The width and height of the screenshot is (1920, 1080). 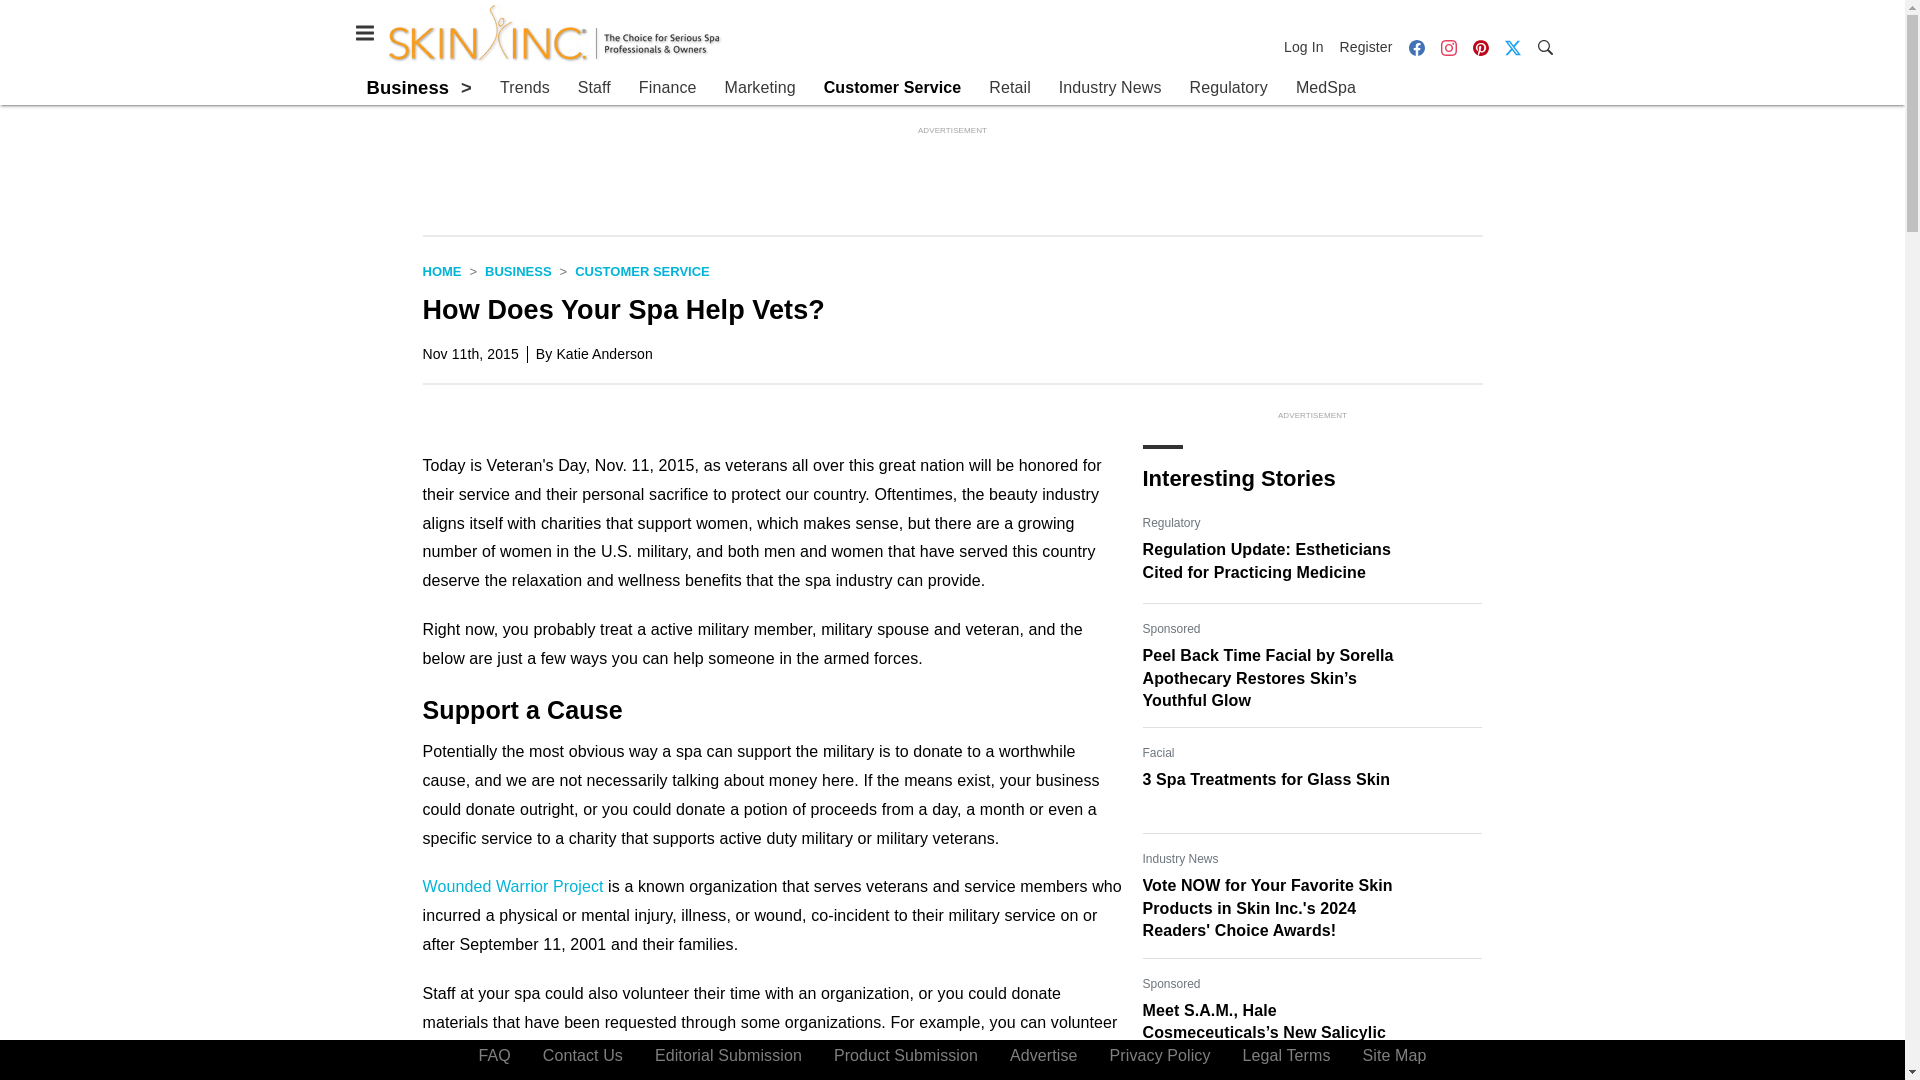 What do you see at coordinates (1171, 984) in the screenshot?
I see `Sponsored` at bounding box center [1171, 984].